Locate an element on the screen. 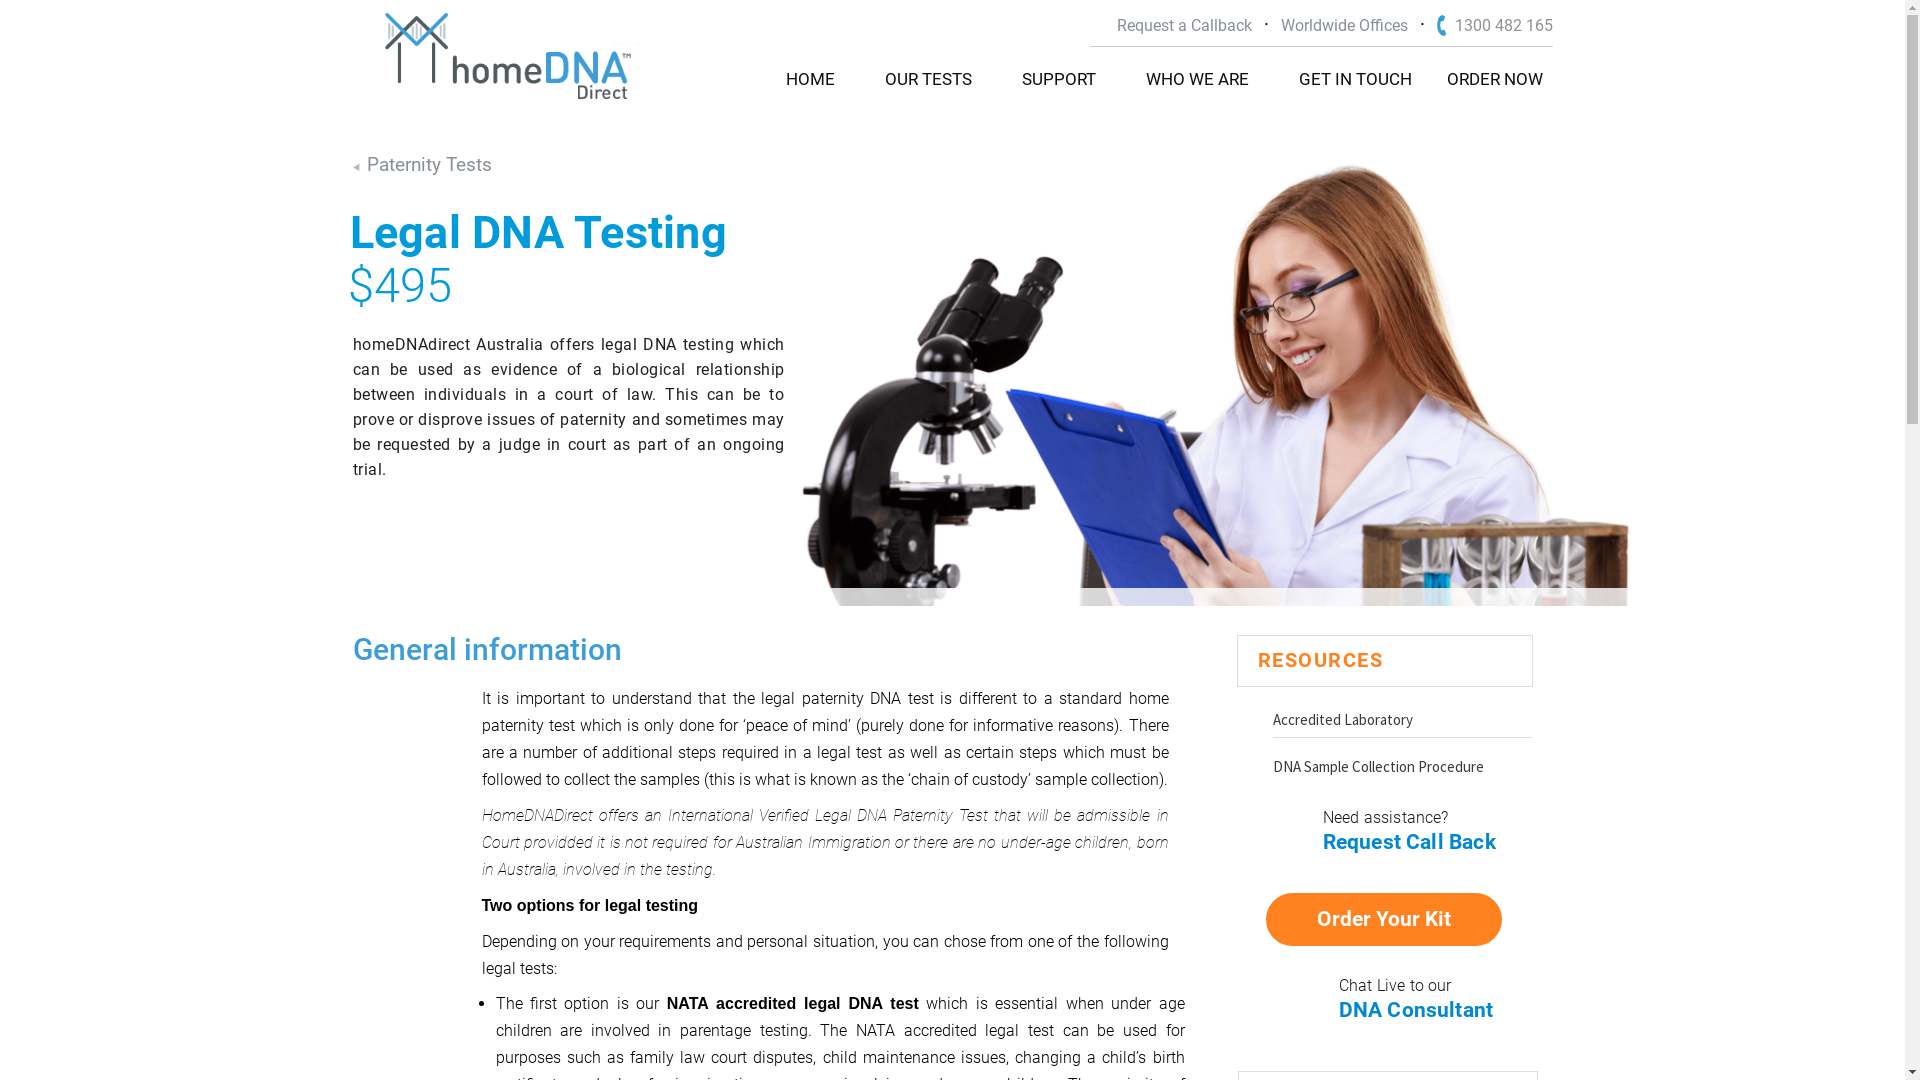 This screenshot has width=1920, height=1080. 1300 482 165 is located at coordinates (1494, 26).